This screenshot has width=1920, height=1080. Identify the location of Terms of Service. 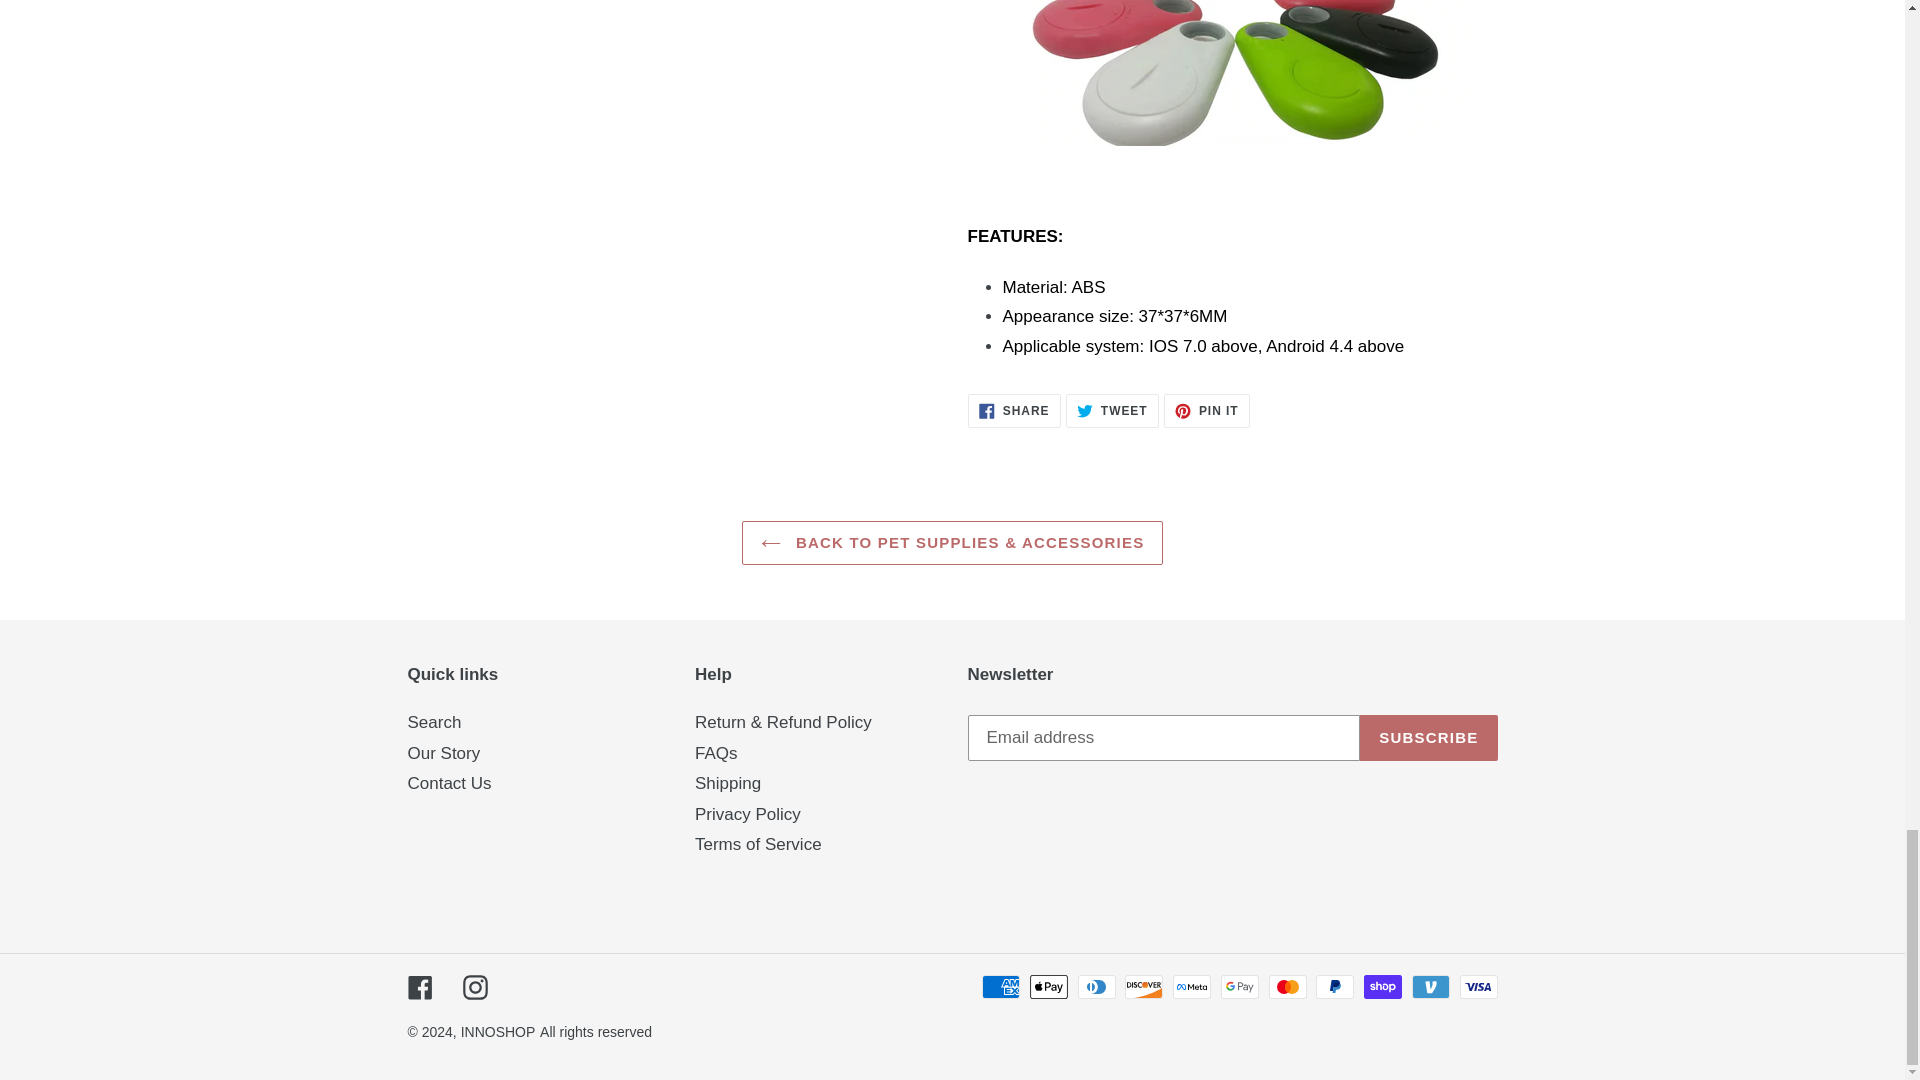
(748, 814).